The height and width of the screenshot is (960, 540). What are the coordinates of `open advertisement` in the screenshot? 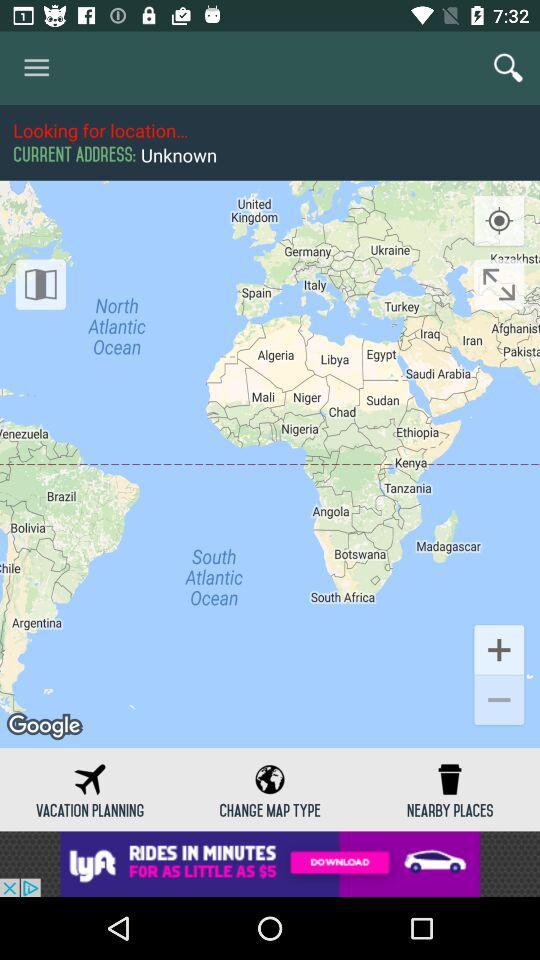 It's located at (270, 864).